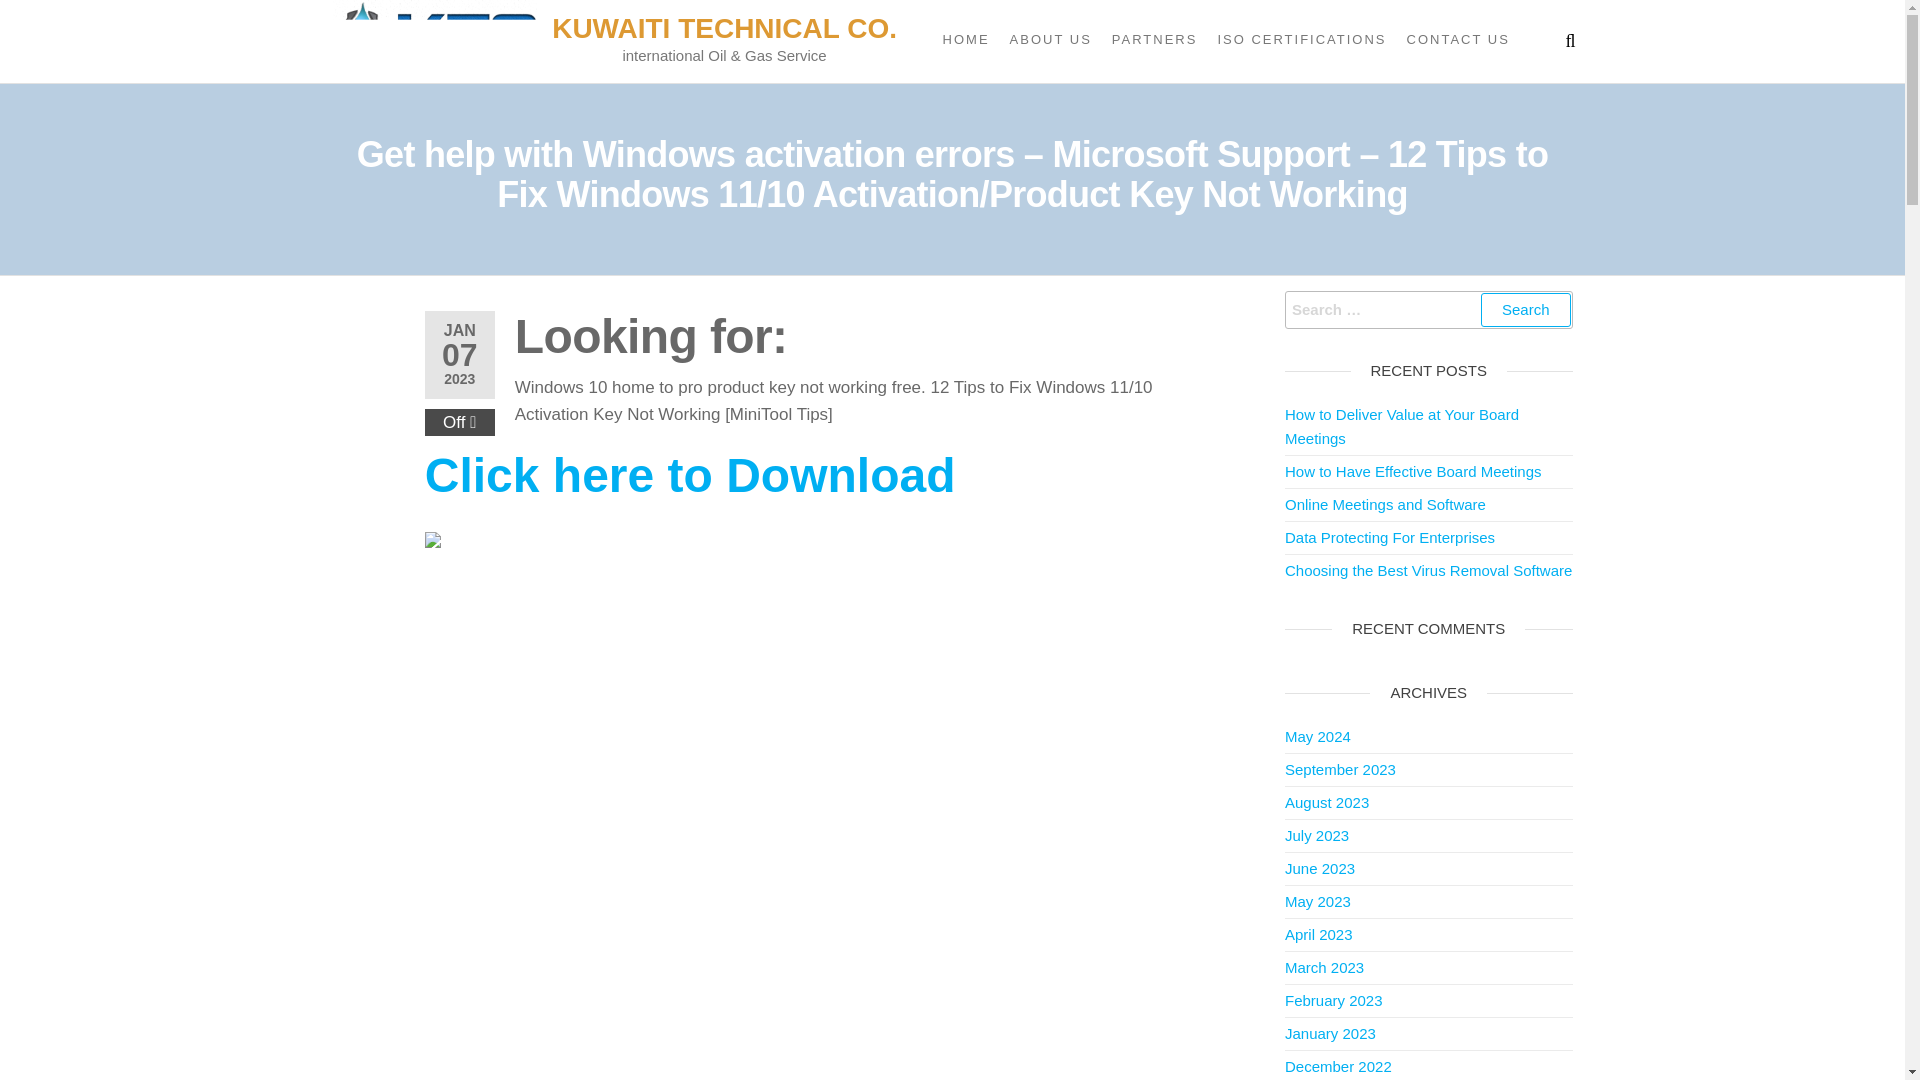 The width and height of the screenshot is (1920, 1080). What do you see at coordinates (1525, 310) in the screenshot?
I see `Search` at bounding box center [1525, 310].